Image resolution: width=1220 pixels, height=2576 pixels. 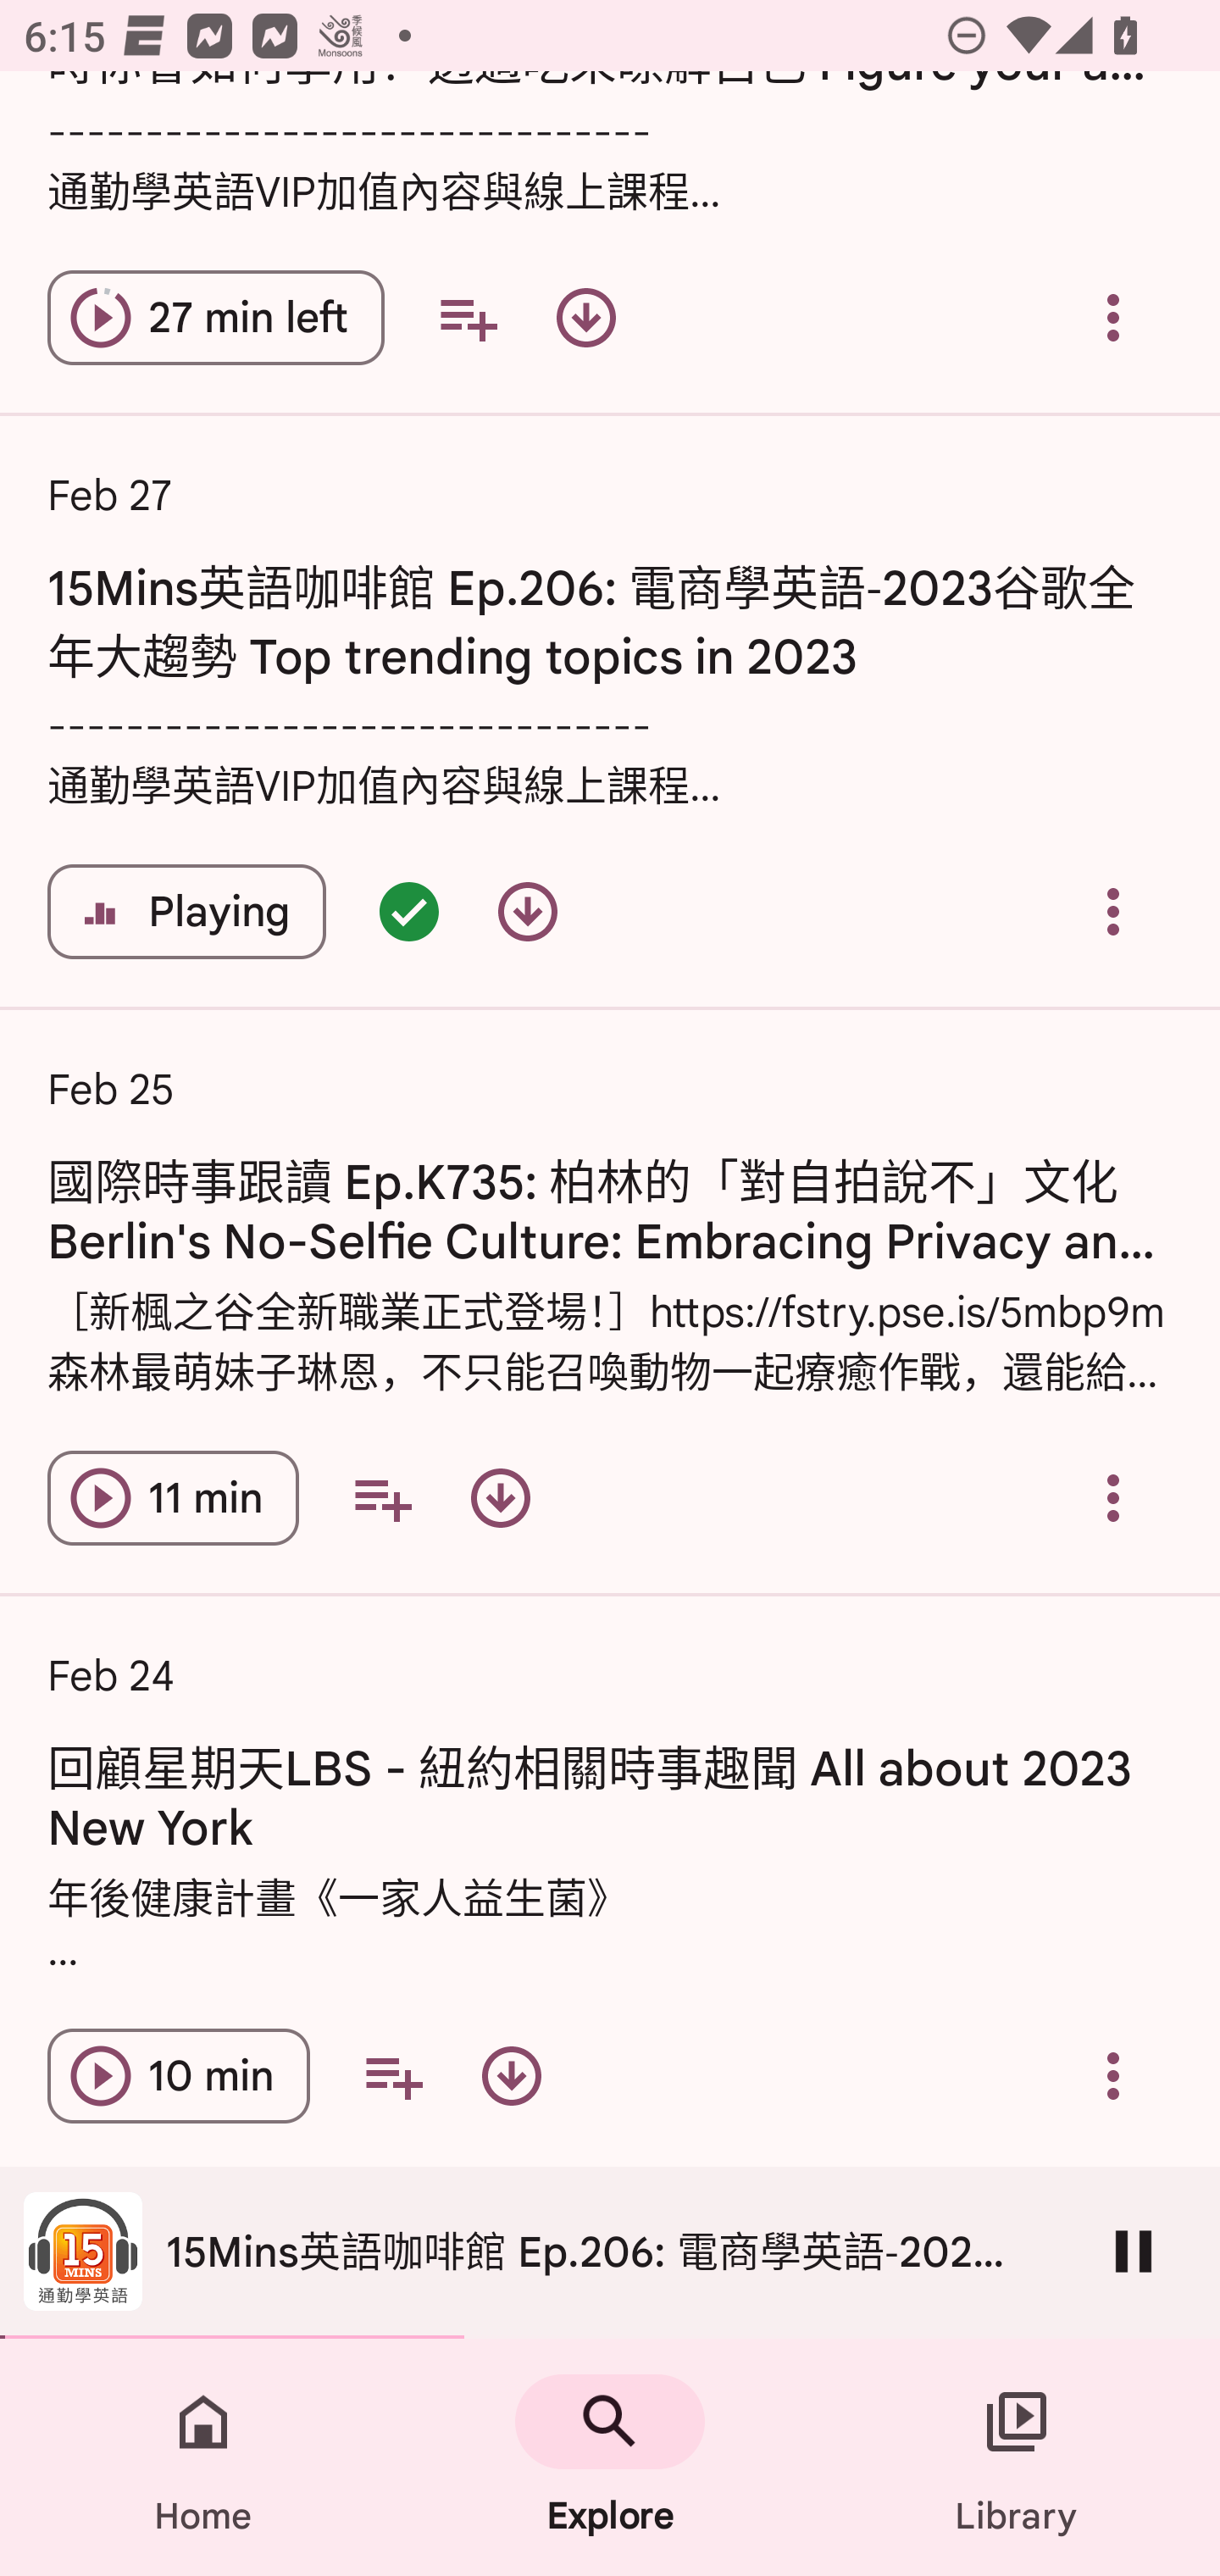 I want to click on Library, so click(x=1017, y=2457).